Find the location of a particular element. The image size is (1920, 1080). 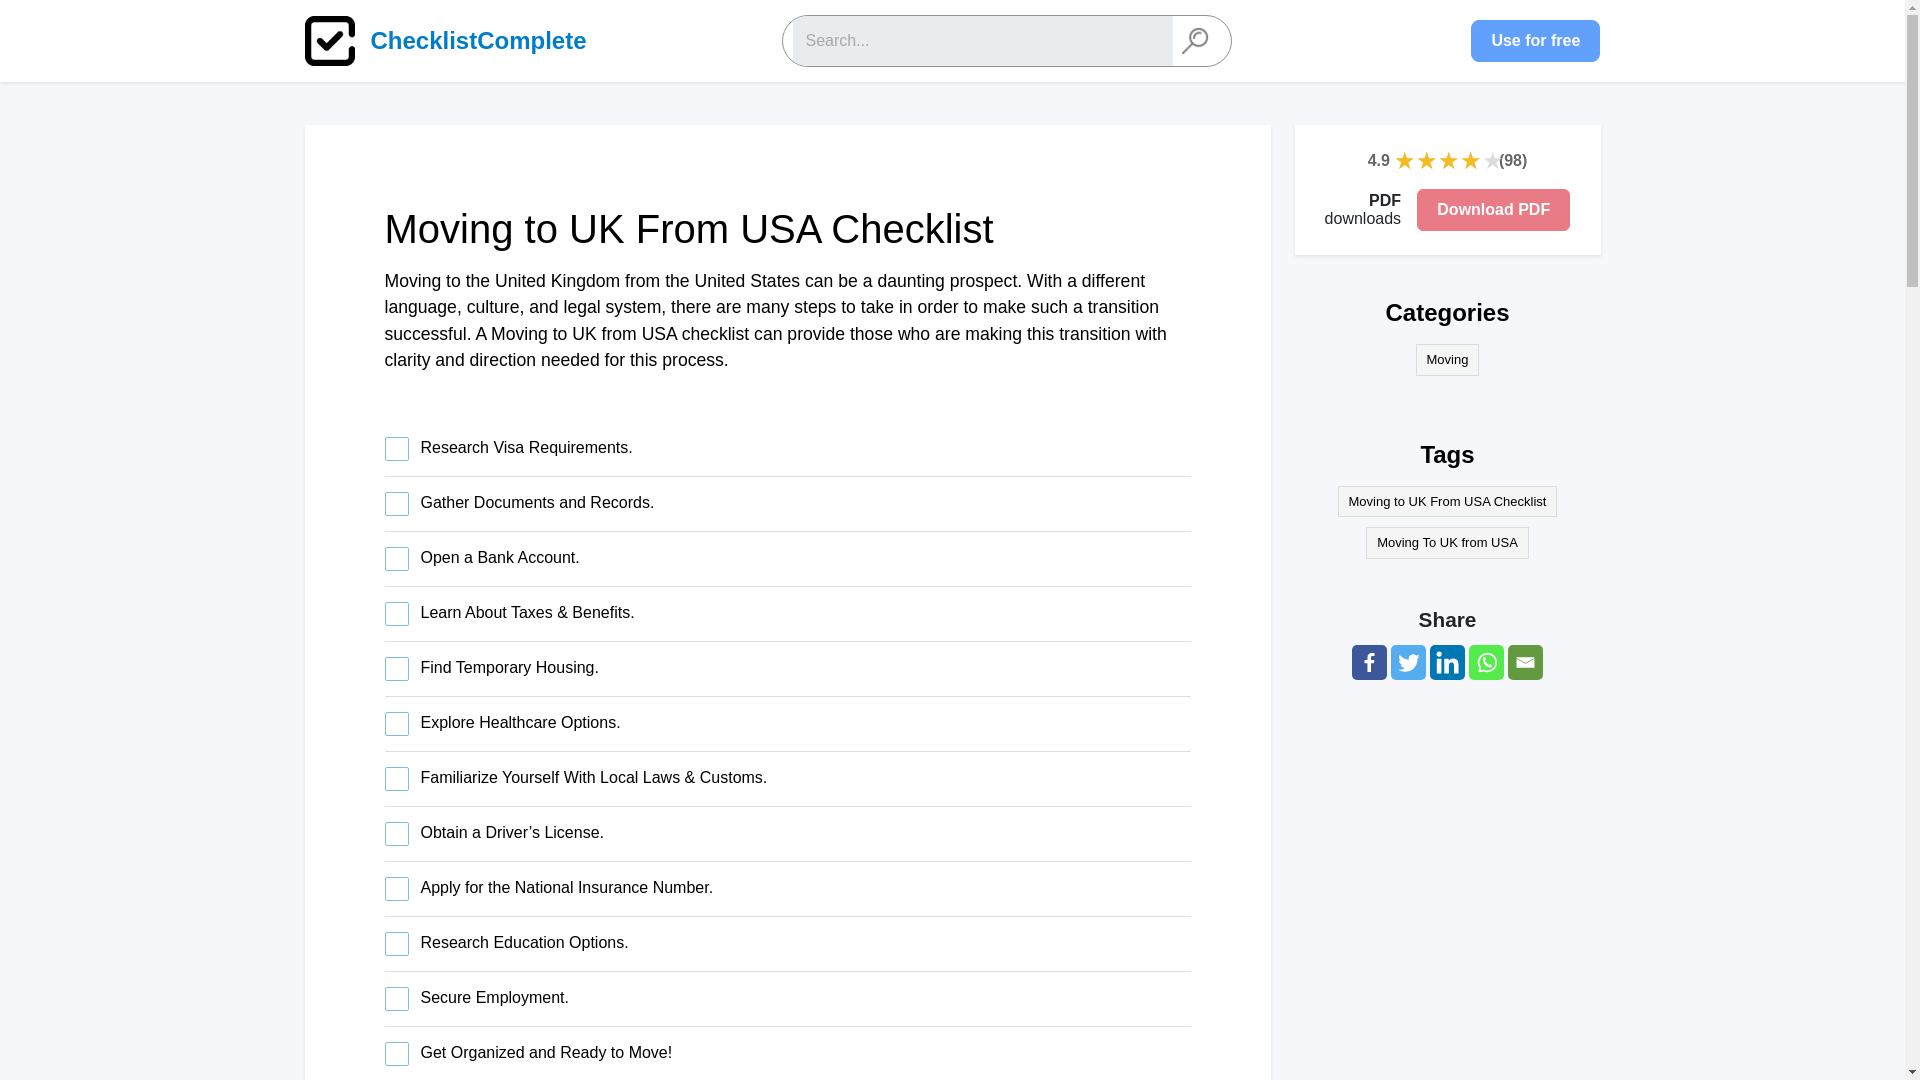

Twitter is located at coordinates (1408, 662).